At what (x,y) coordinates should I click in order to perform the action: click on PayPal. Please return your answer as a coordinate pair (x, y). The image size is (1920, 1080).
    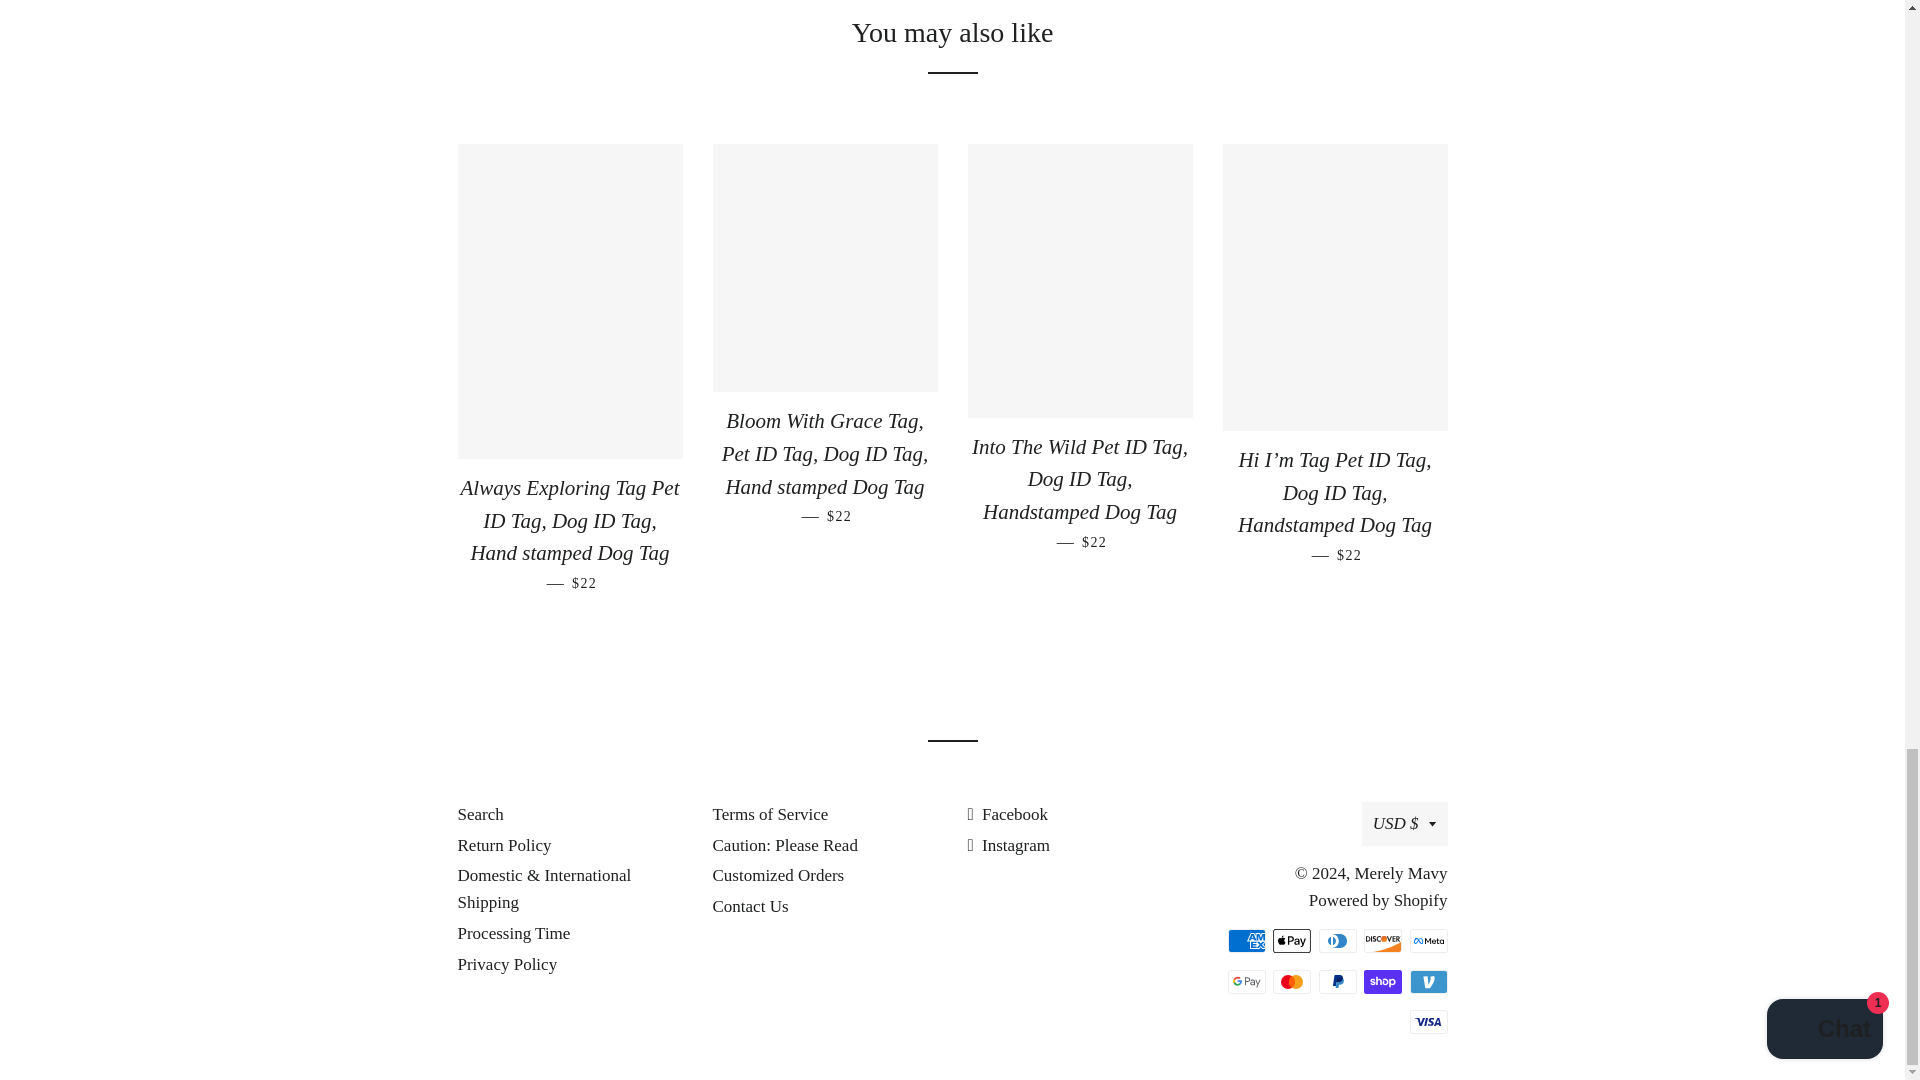
    Looking at the image, I should click on (1336, 981).